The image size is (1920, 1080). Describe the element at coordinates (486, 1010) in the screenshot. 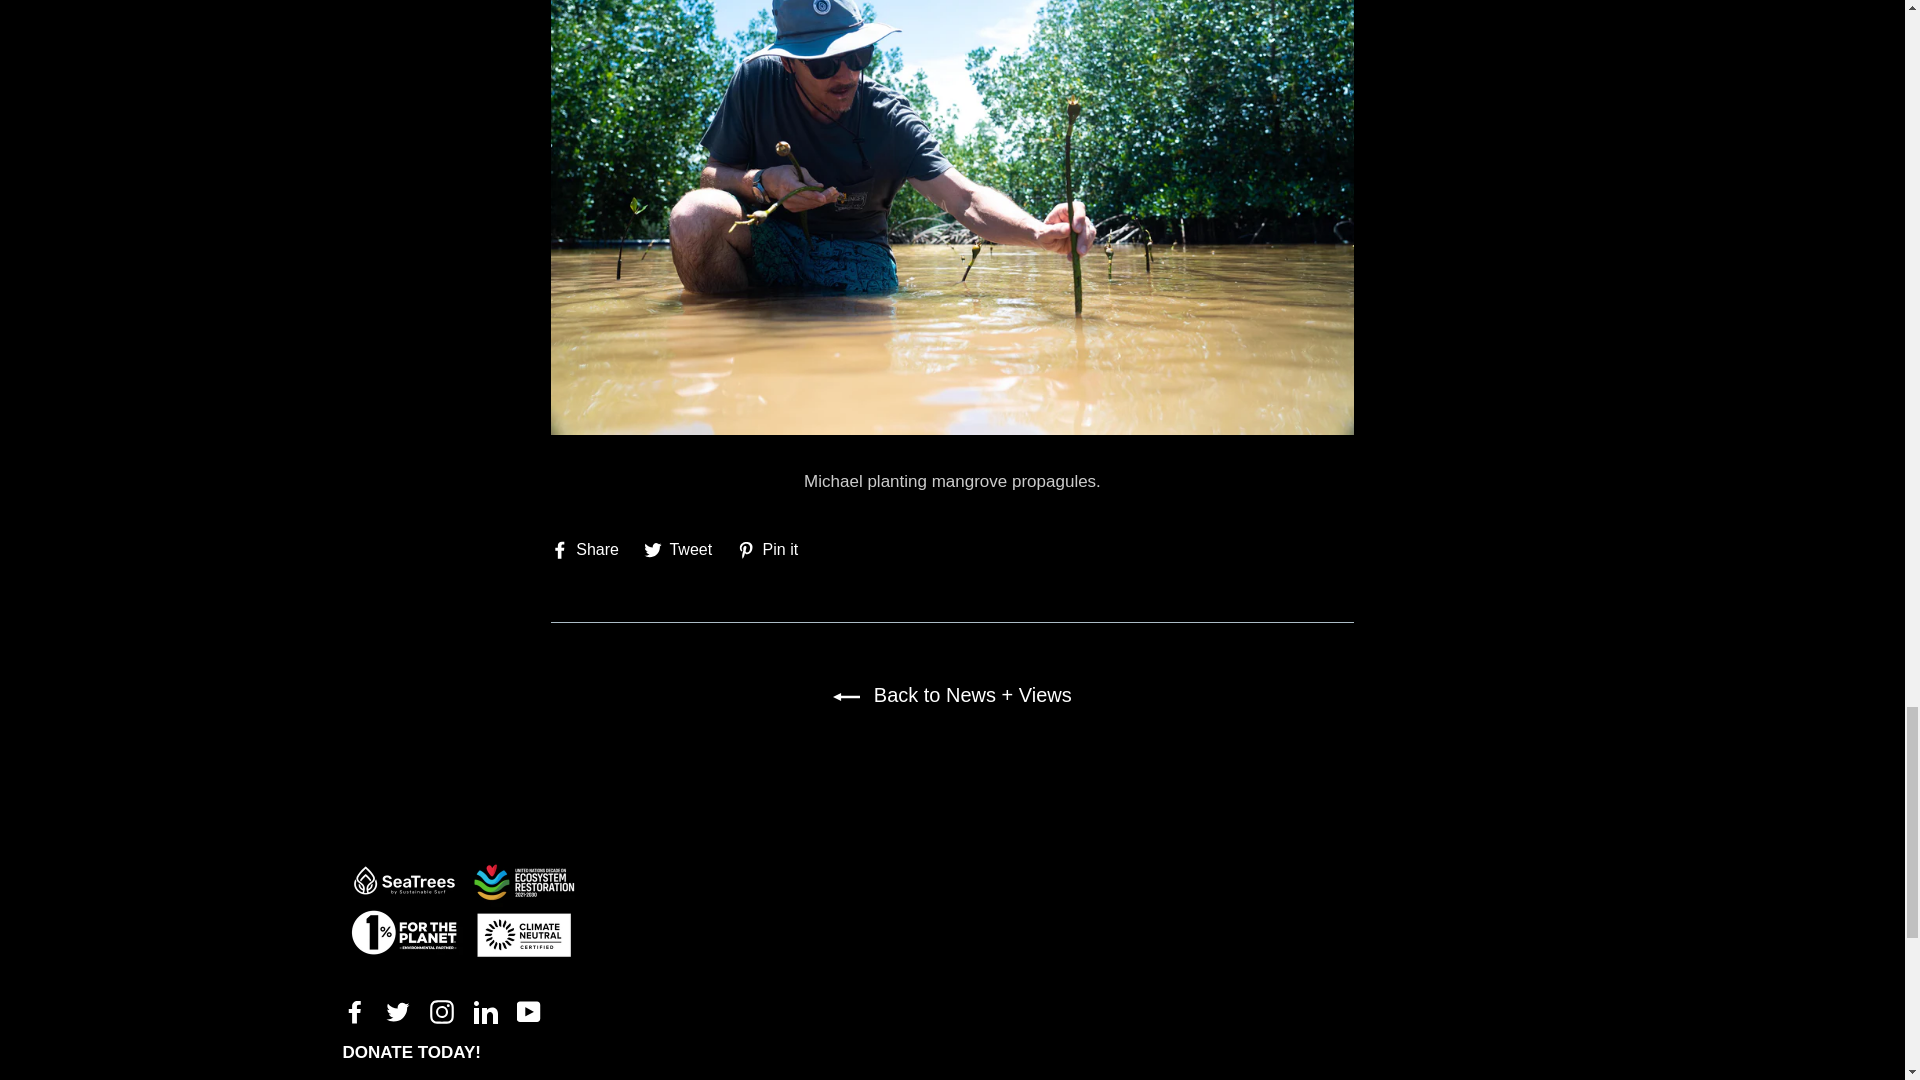

I see `SeaTrees on LinkedIn` at that location.